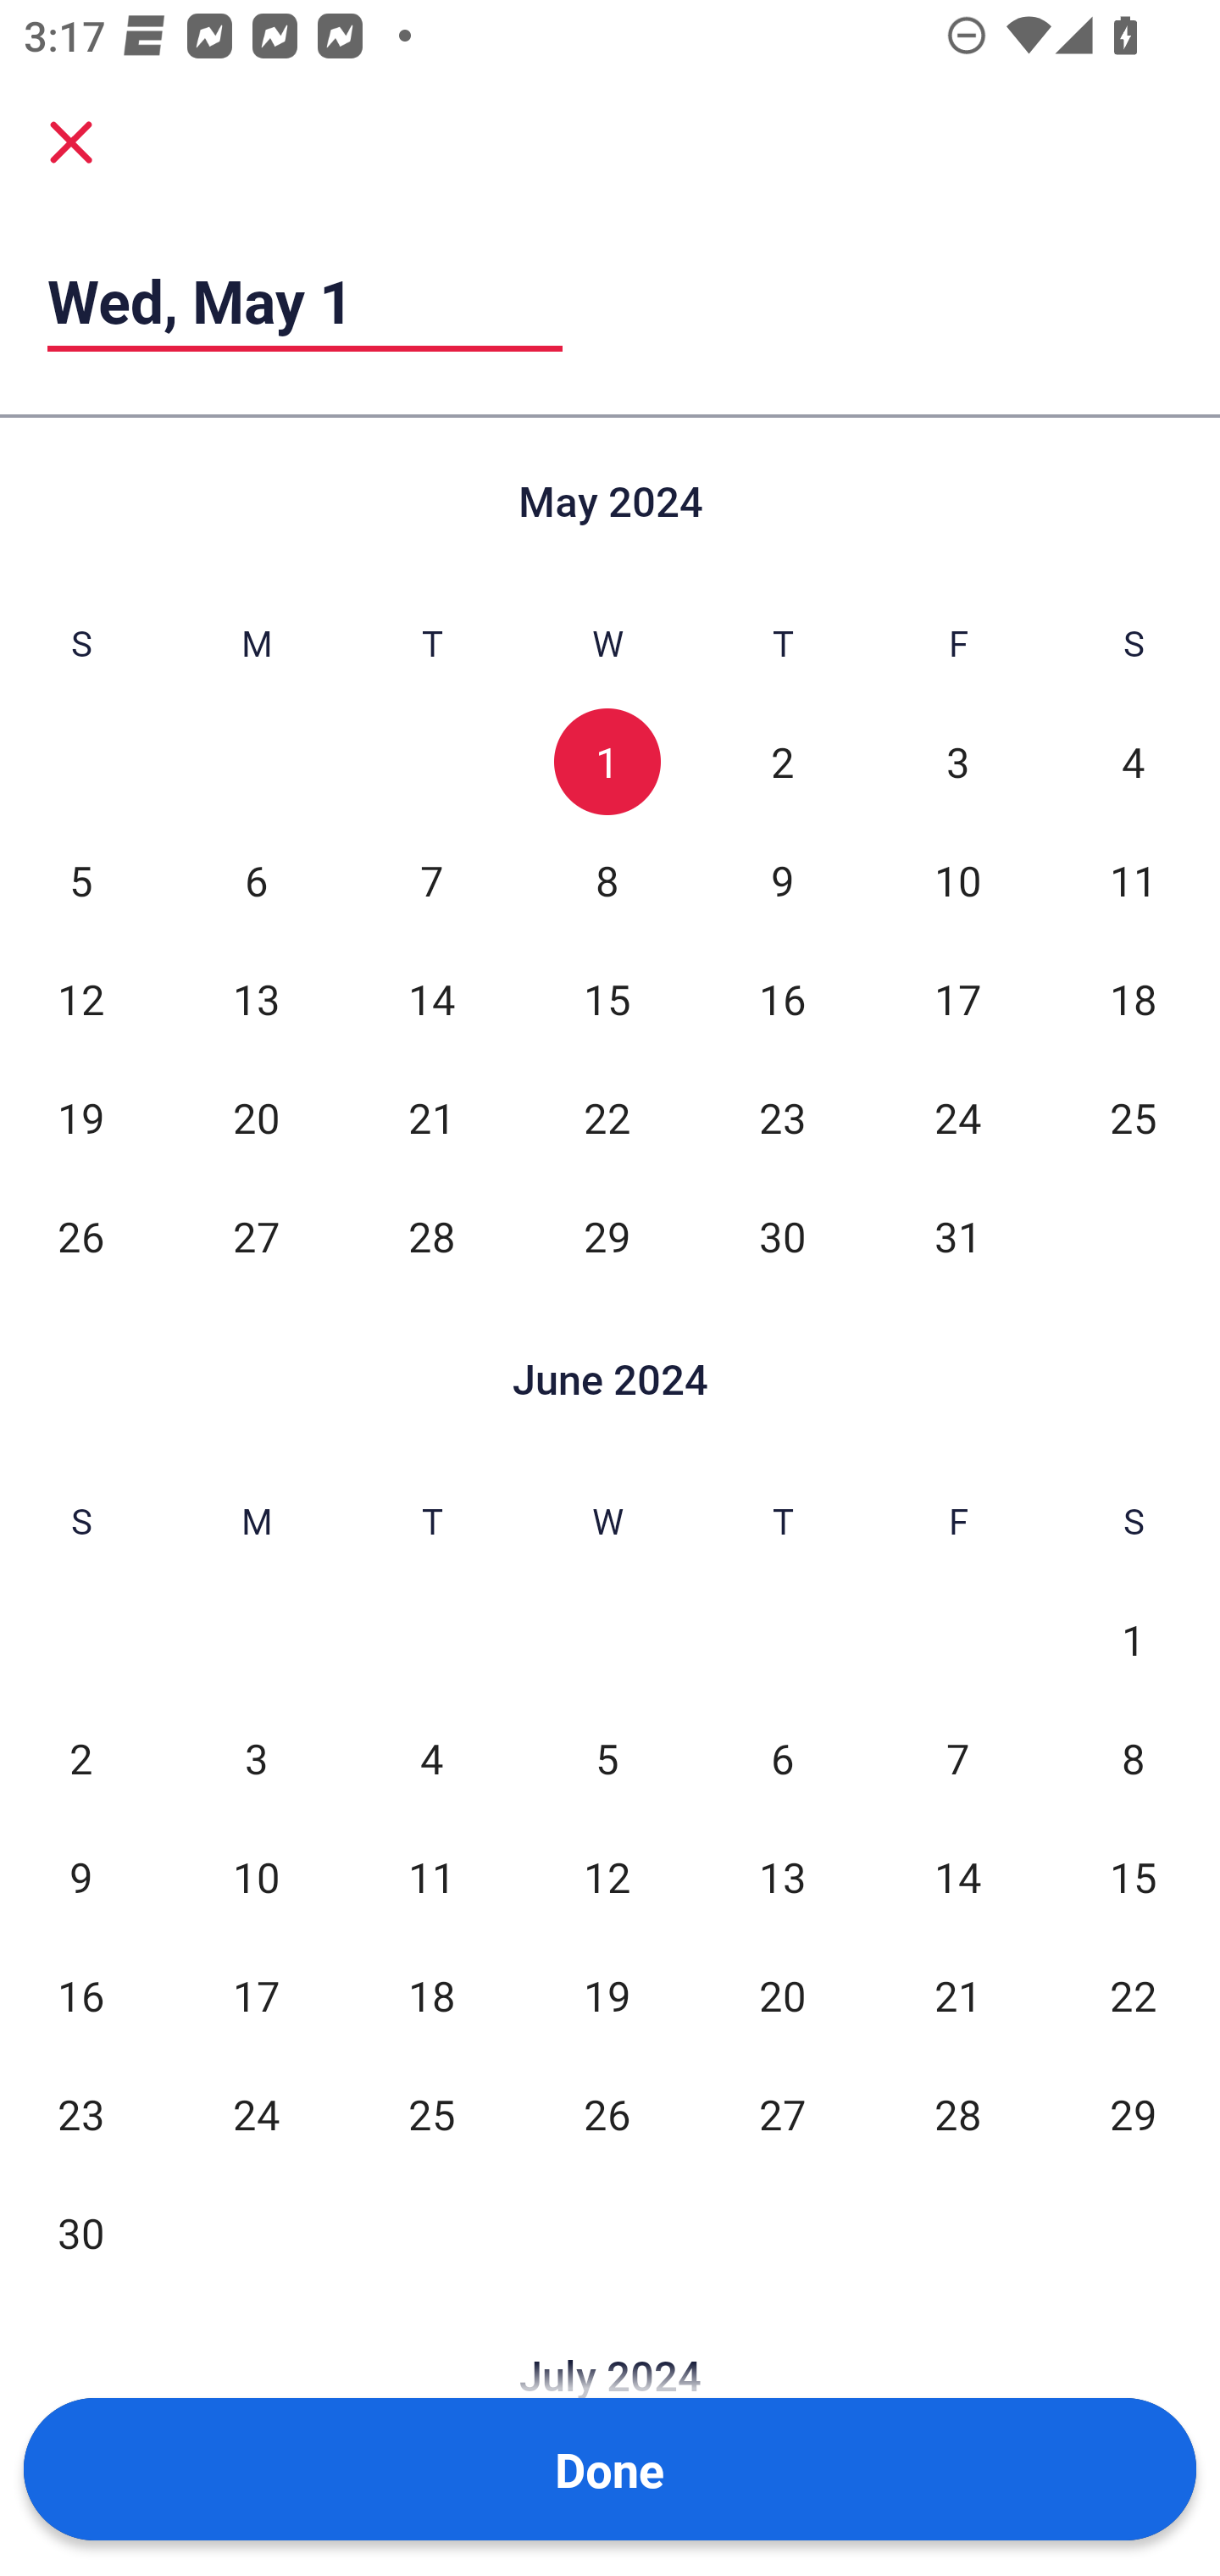 This screenshot has width=1220, height=2576. I want to click on 3 Fri, May 3, Not Selected, so click(957, 762).